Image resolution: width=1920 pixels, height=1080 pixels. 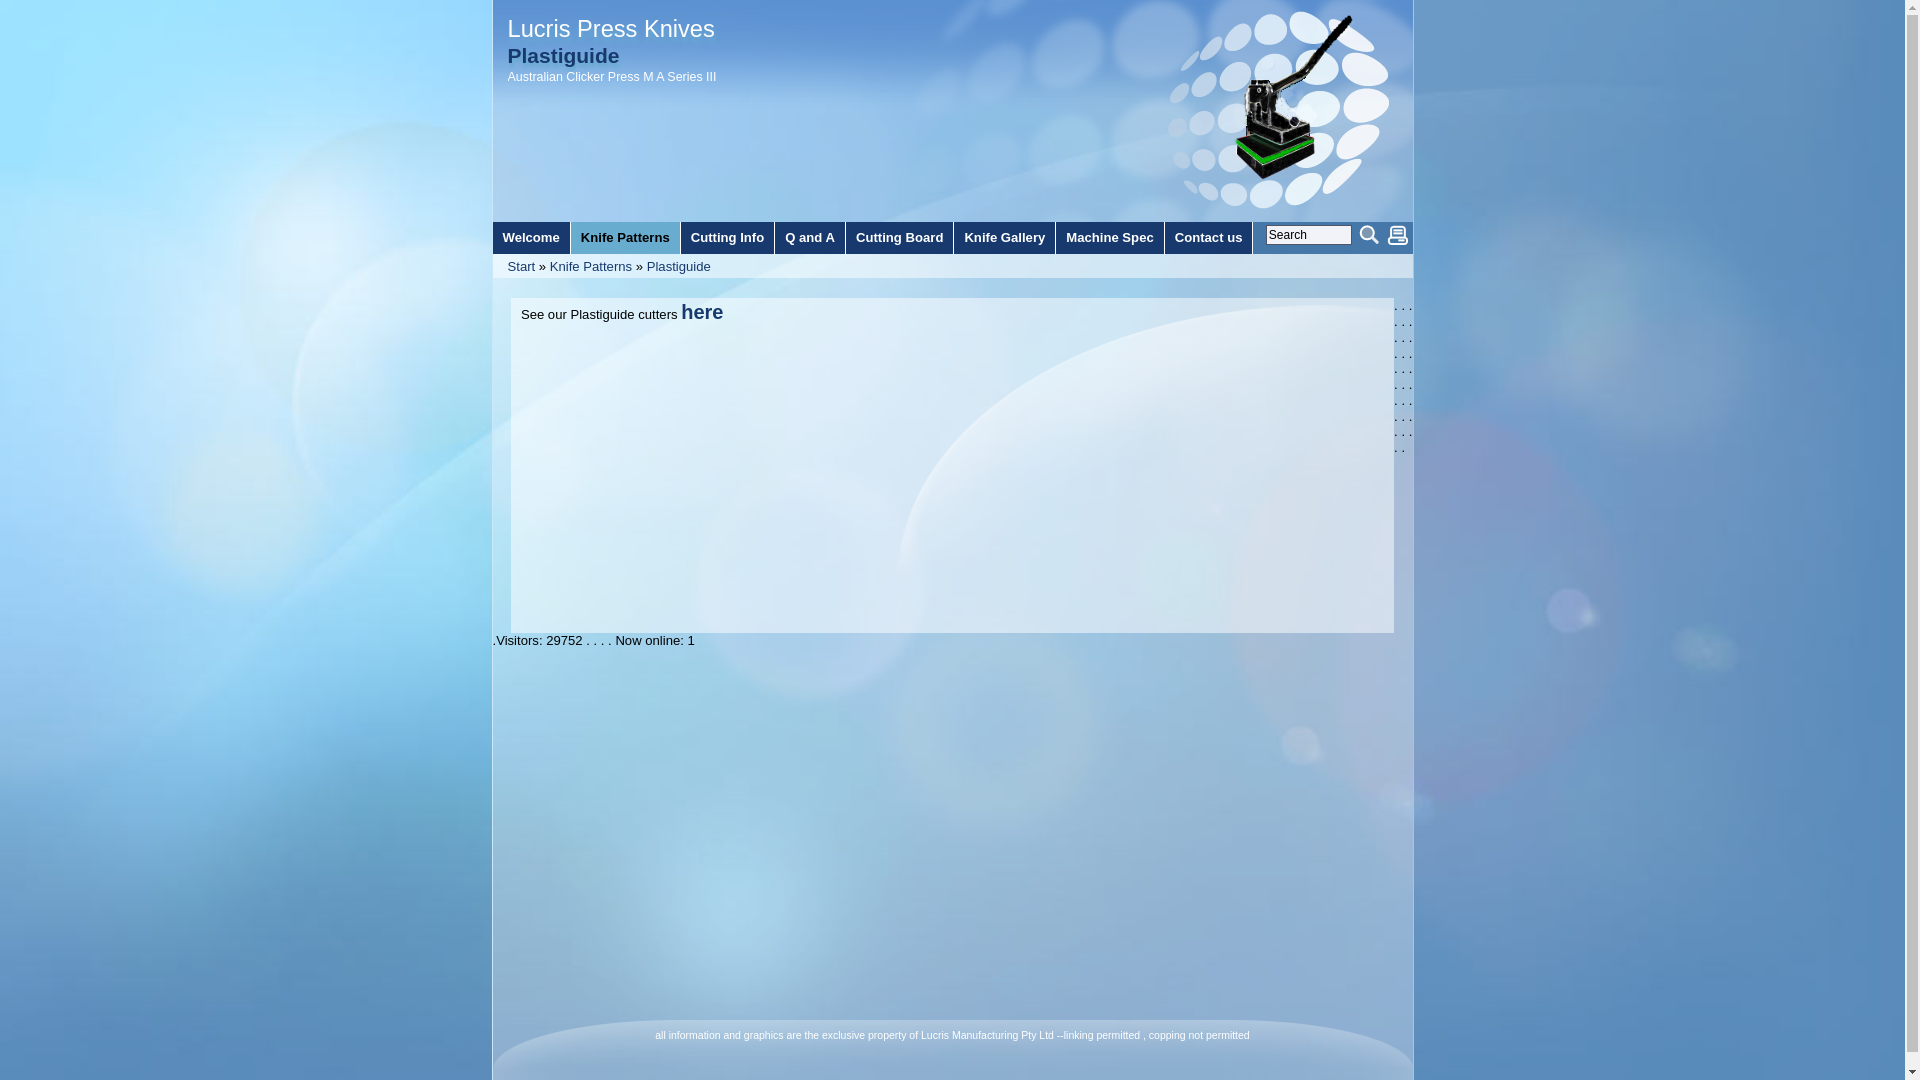 What do you see at coordinates (522, 266) in the screenshot?
I see `Start` at bounding box center [522, 266].